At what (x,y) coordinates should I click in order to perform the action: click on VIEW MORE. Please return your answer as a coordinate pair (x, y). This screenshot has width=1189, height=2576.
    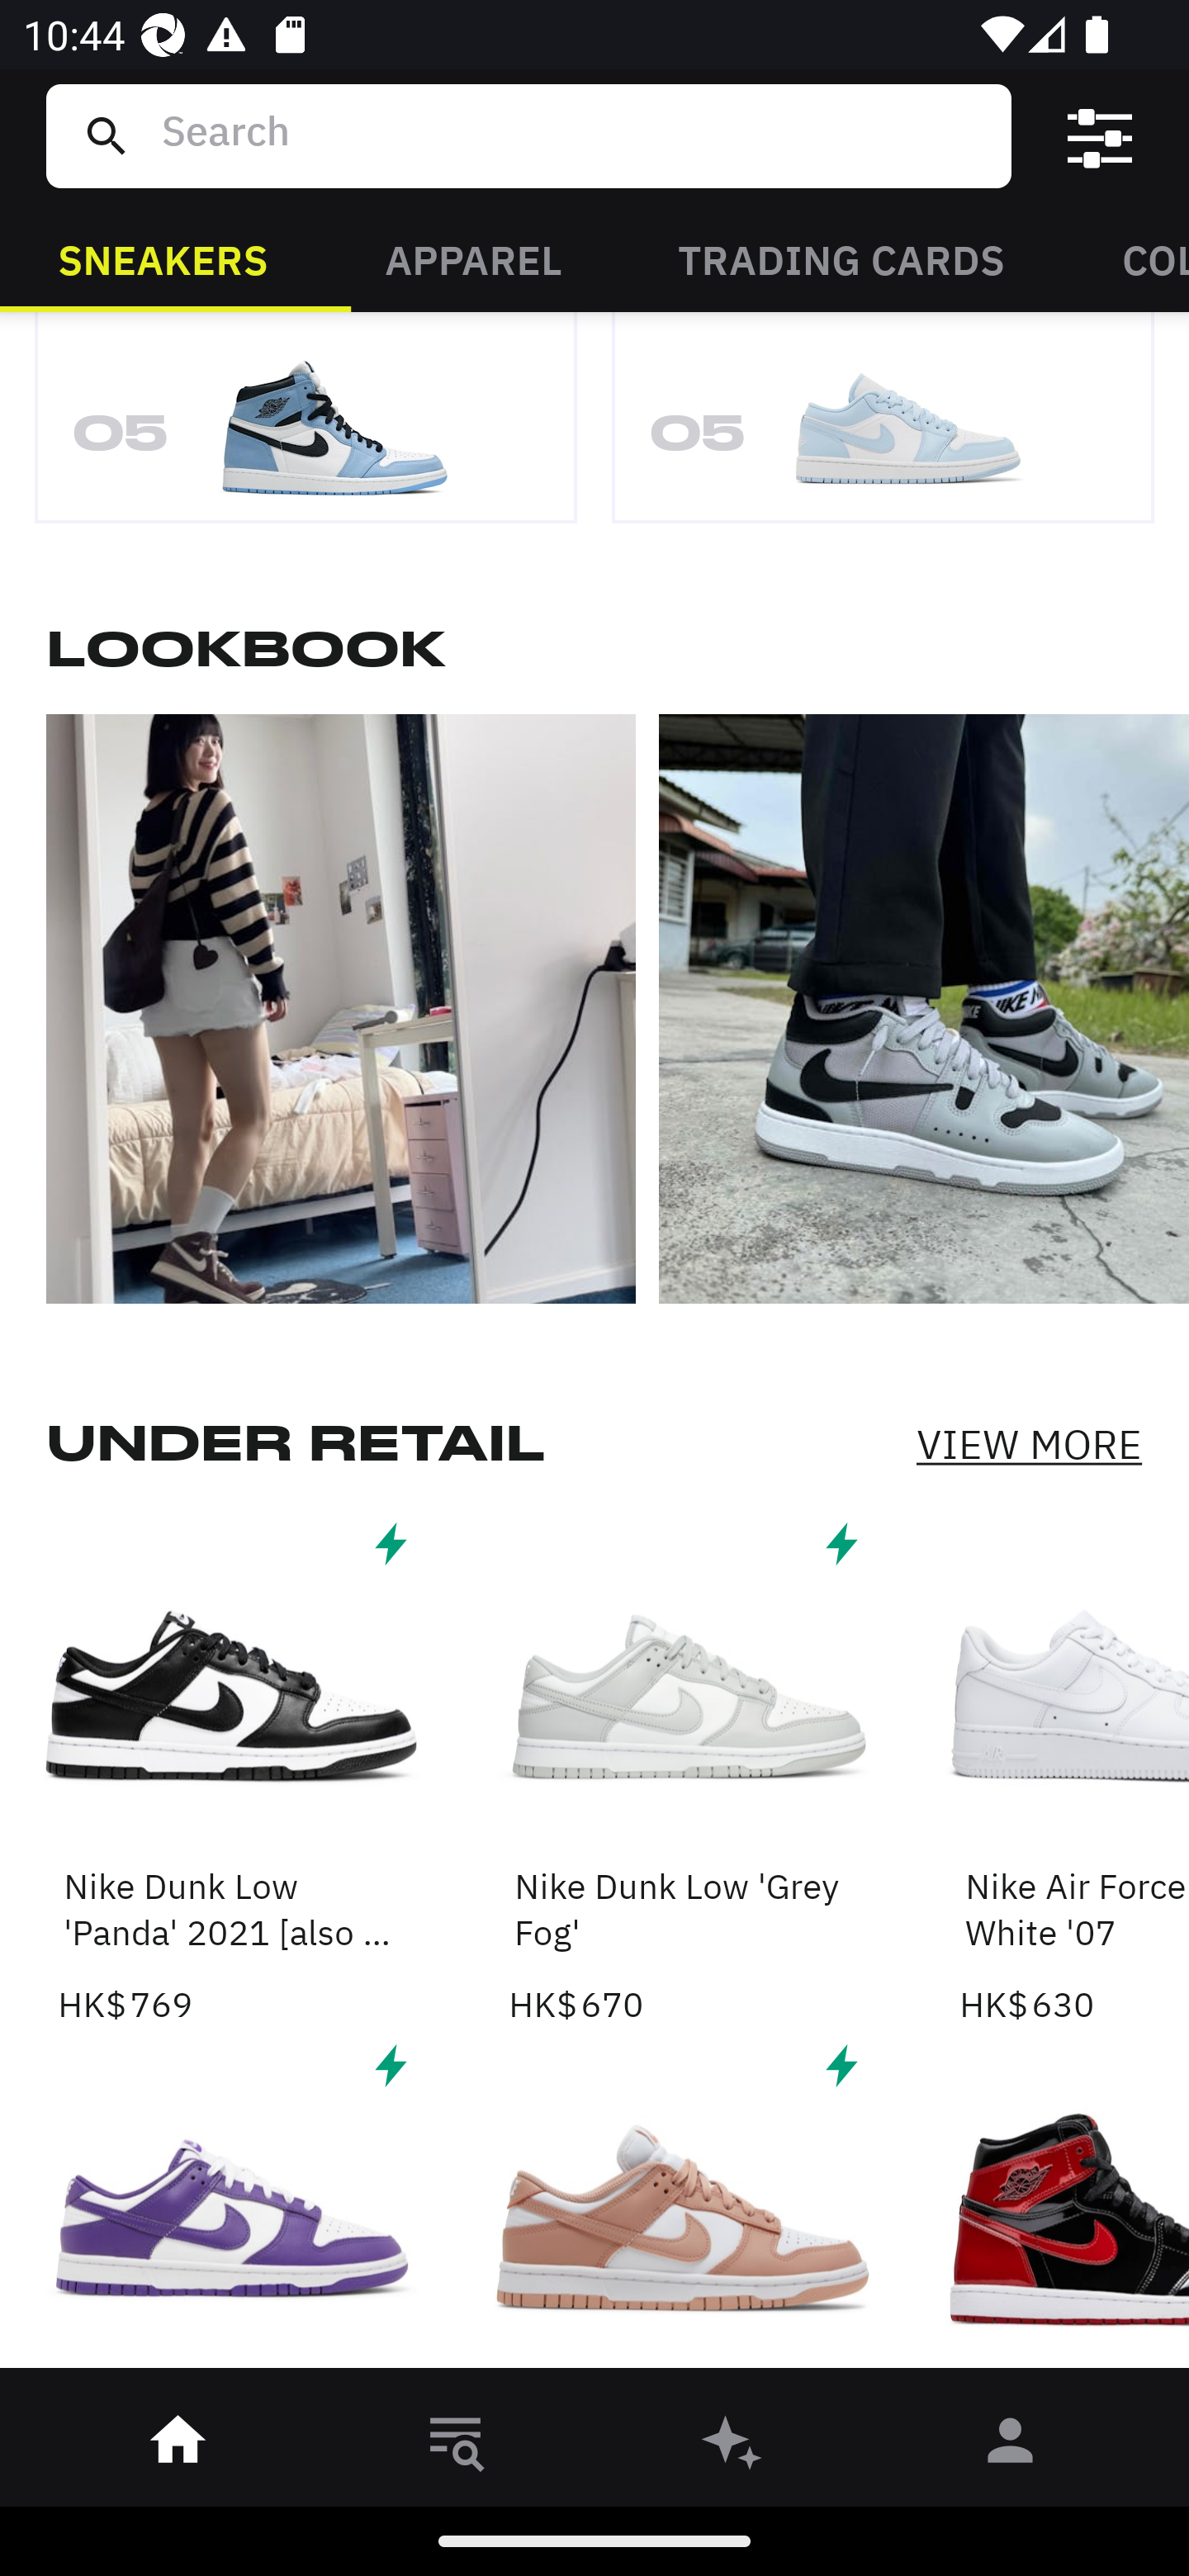
    Looking at the image, I should click on (1029, 1445).